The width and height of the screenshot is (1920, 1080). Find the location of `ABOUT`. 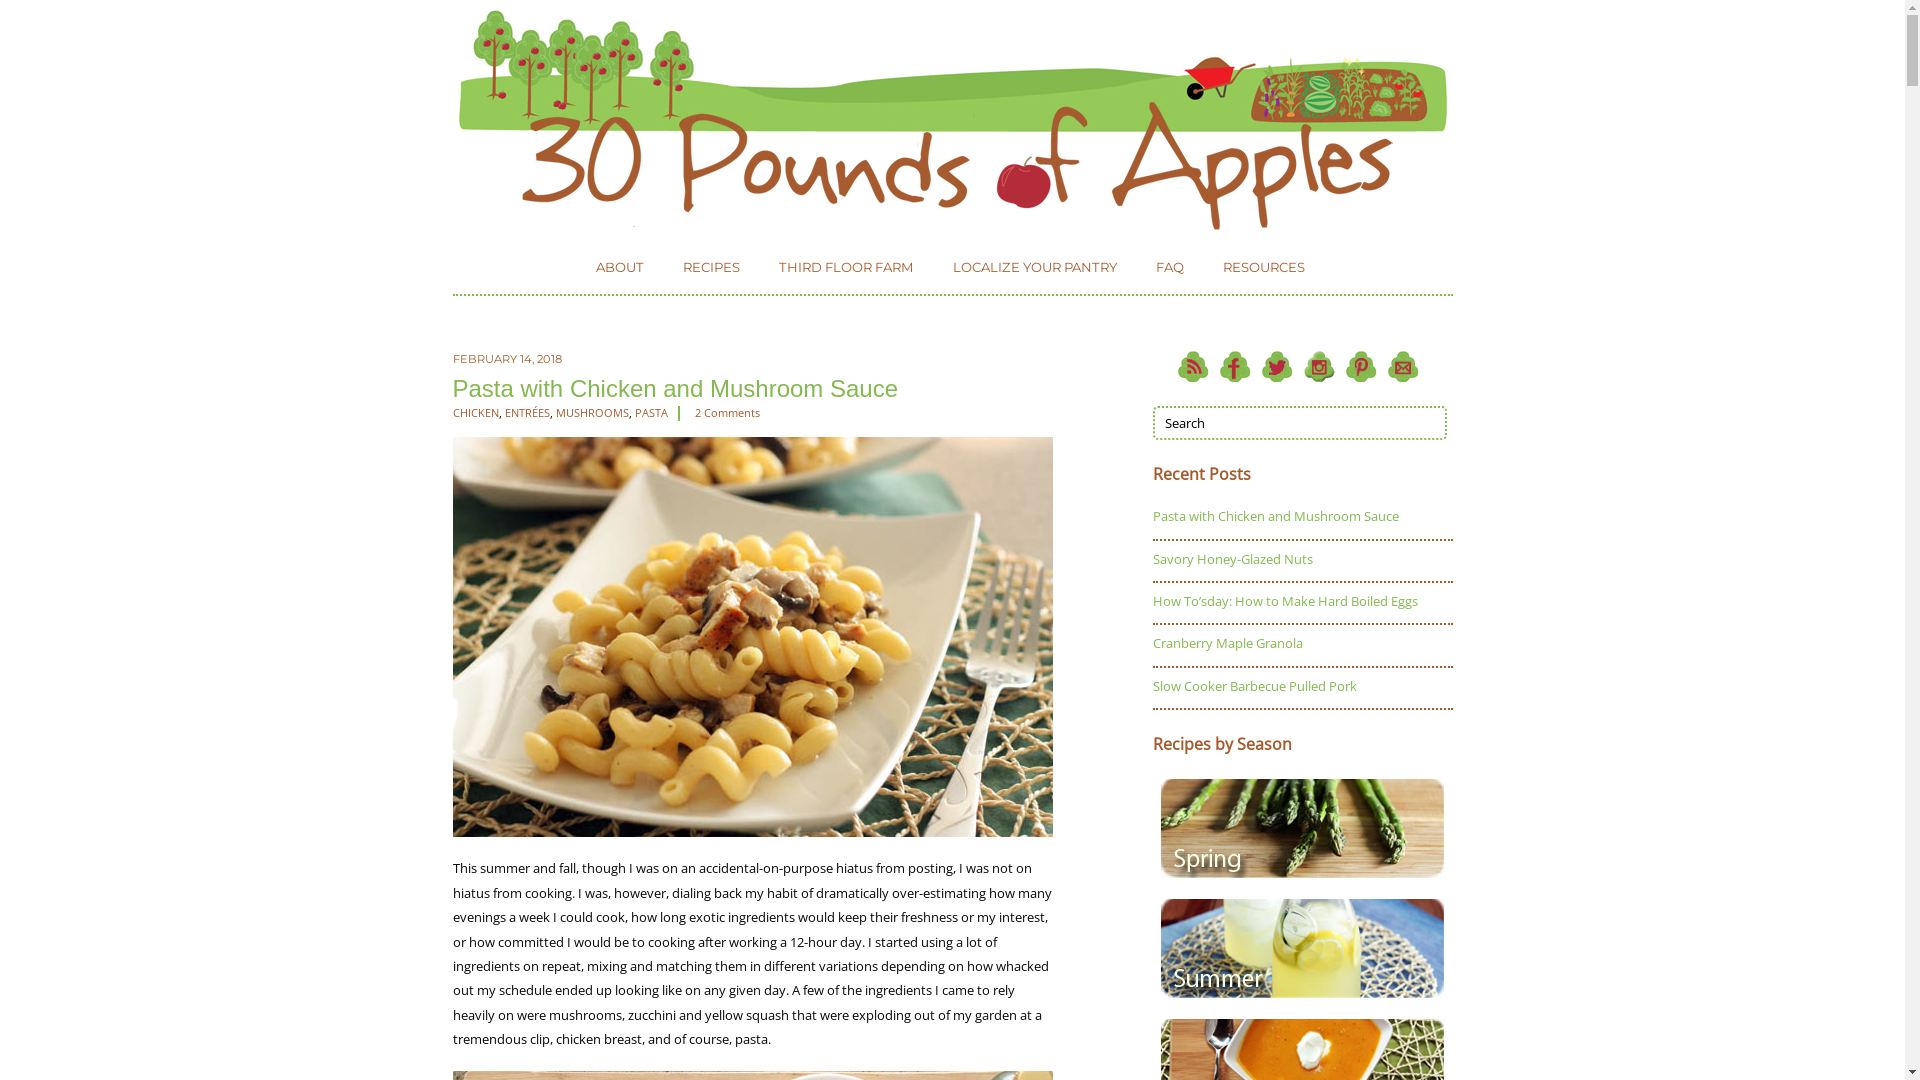

ABOUT is located at coordinates (619, 268).